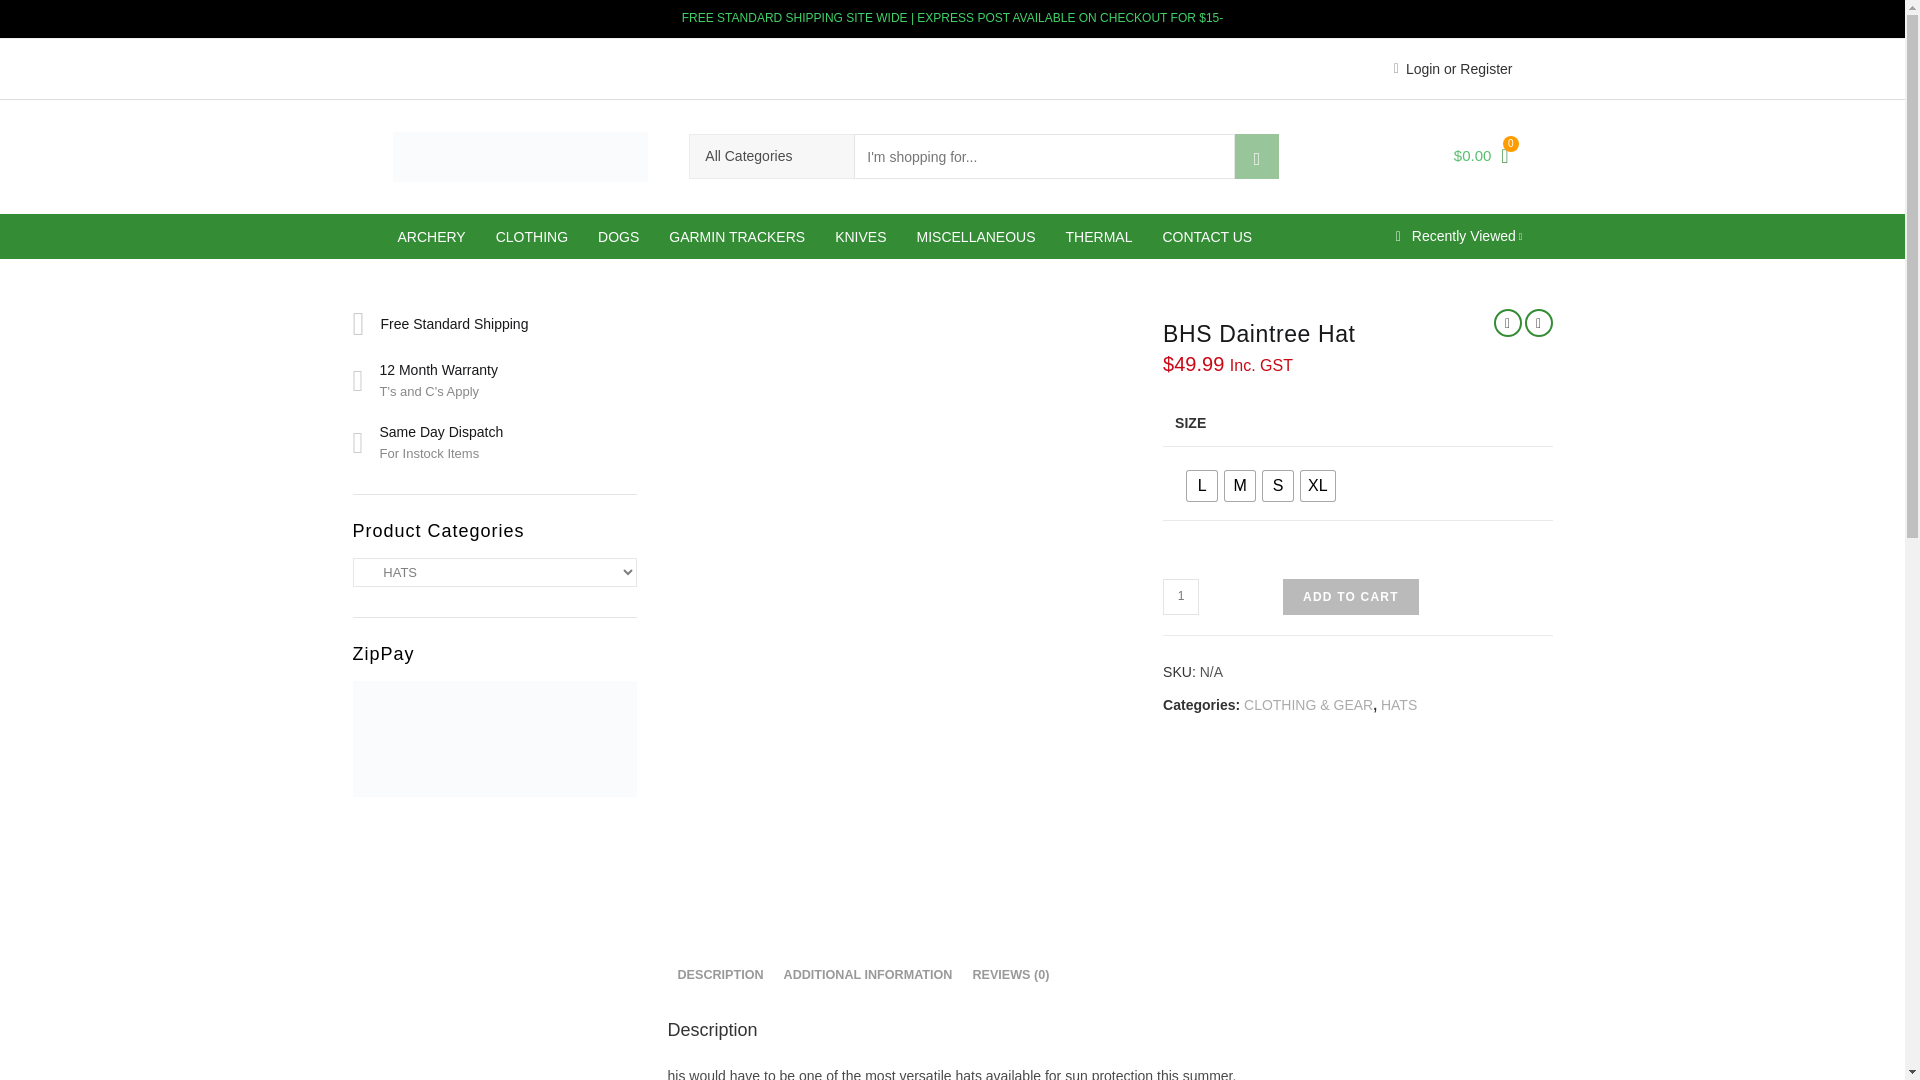 The width and height of the screenshot is (1920, 1080). Describe the element at coordinates (1202, 486) in the screenshot. I see `L` at that location.